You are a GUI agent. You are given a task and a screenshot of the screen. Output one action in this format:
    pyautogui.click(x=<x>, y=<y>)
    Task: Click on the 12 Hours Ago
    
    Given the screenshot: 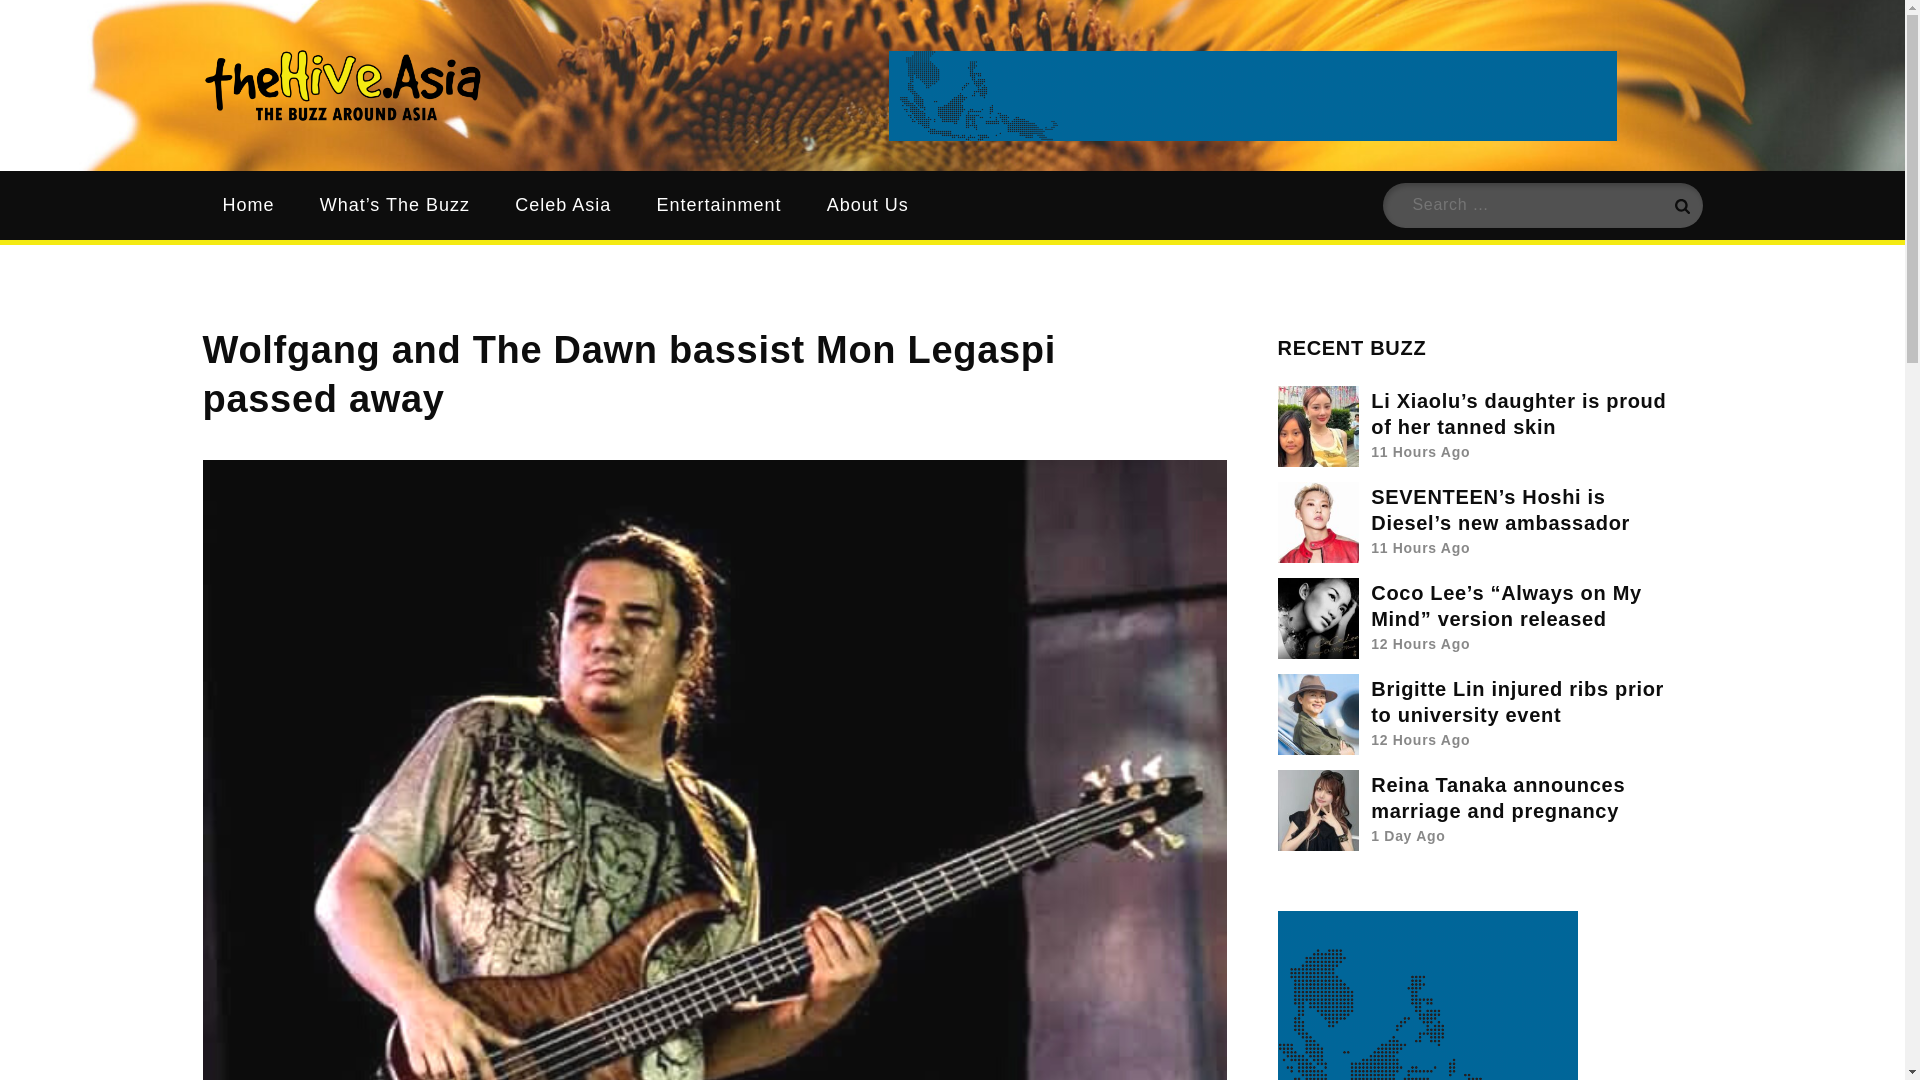 What is the action you would take?
    pyautogui.click(x=1420, y=740)
    